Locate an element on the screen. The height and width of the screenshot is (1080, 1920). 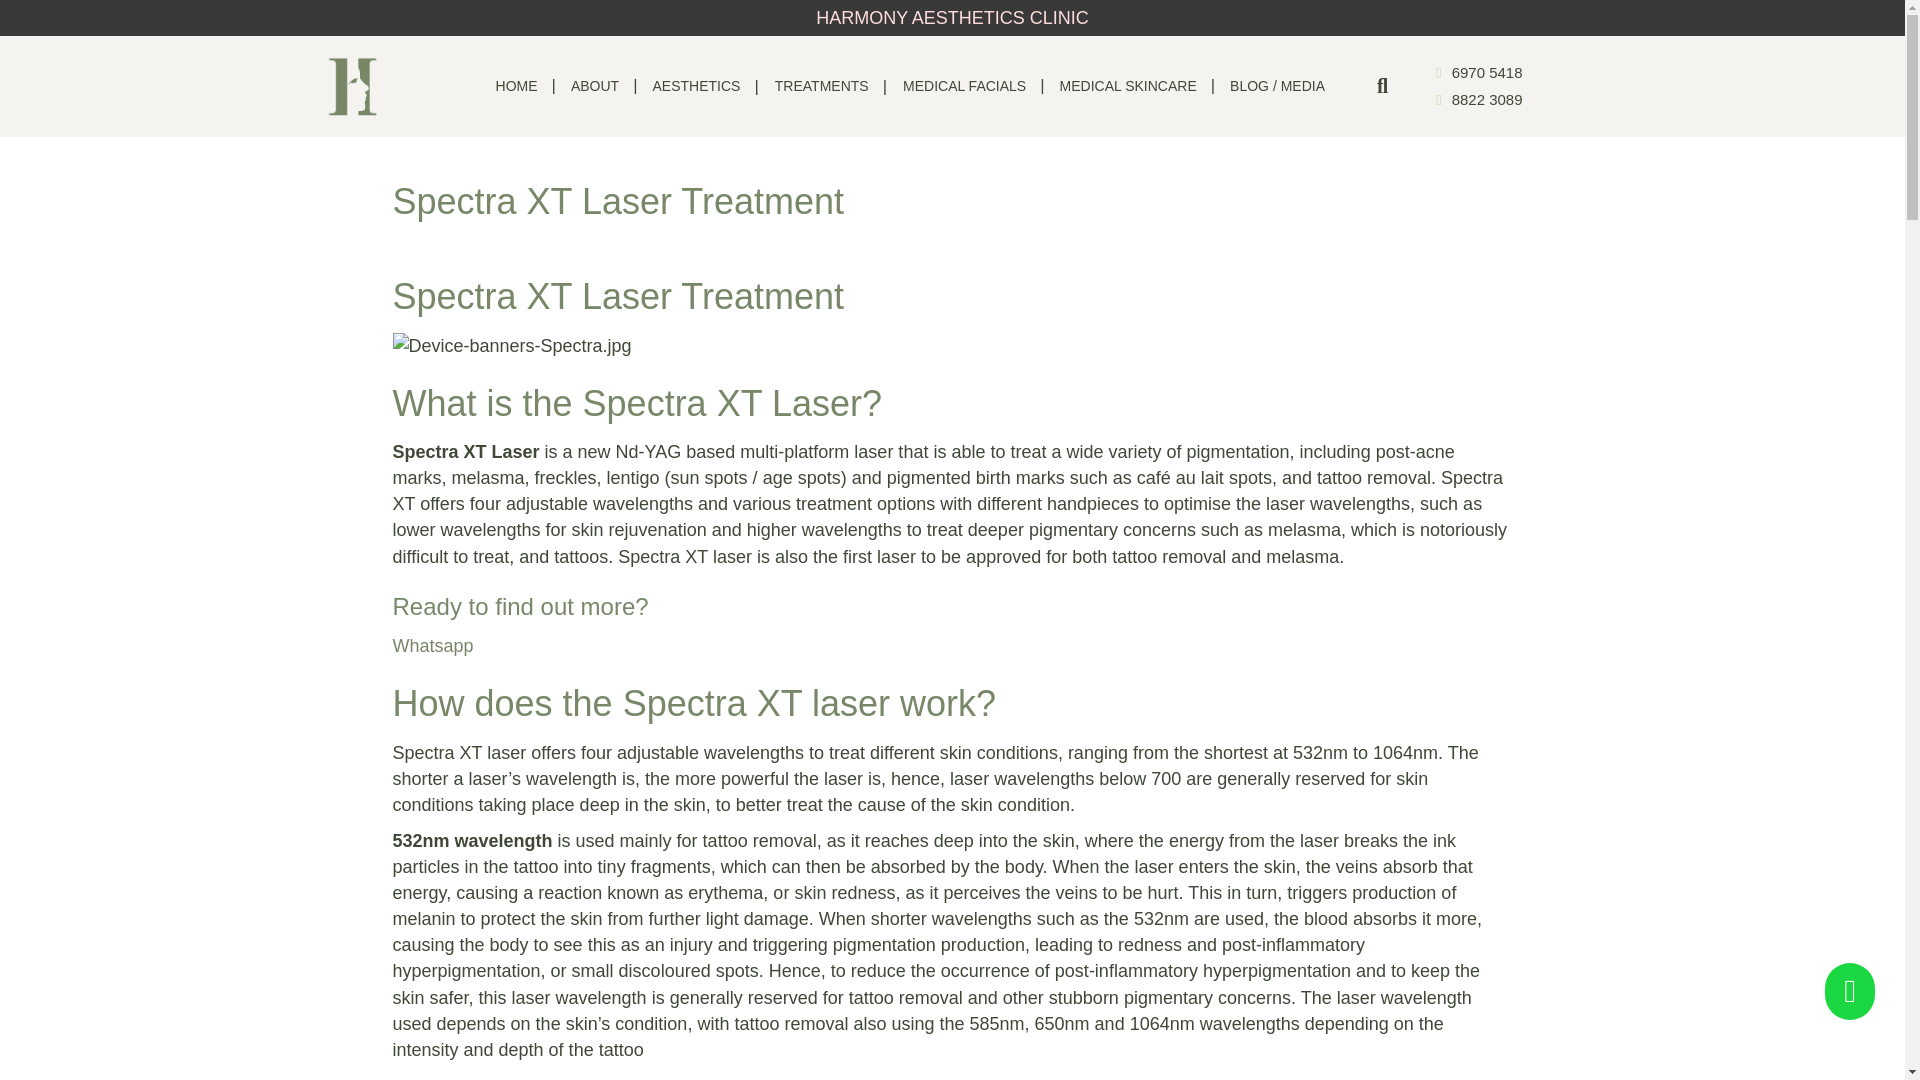
AESTHETICS is located at coordinates (700, 86).